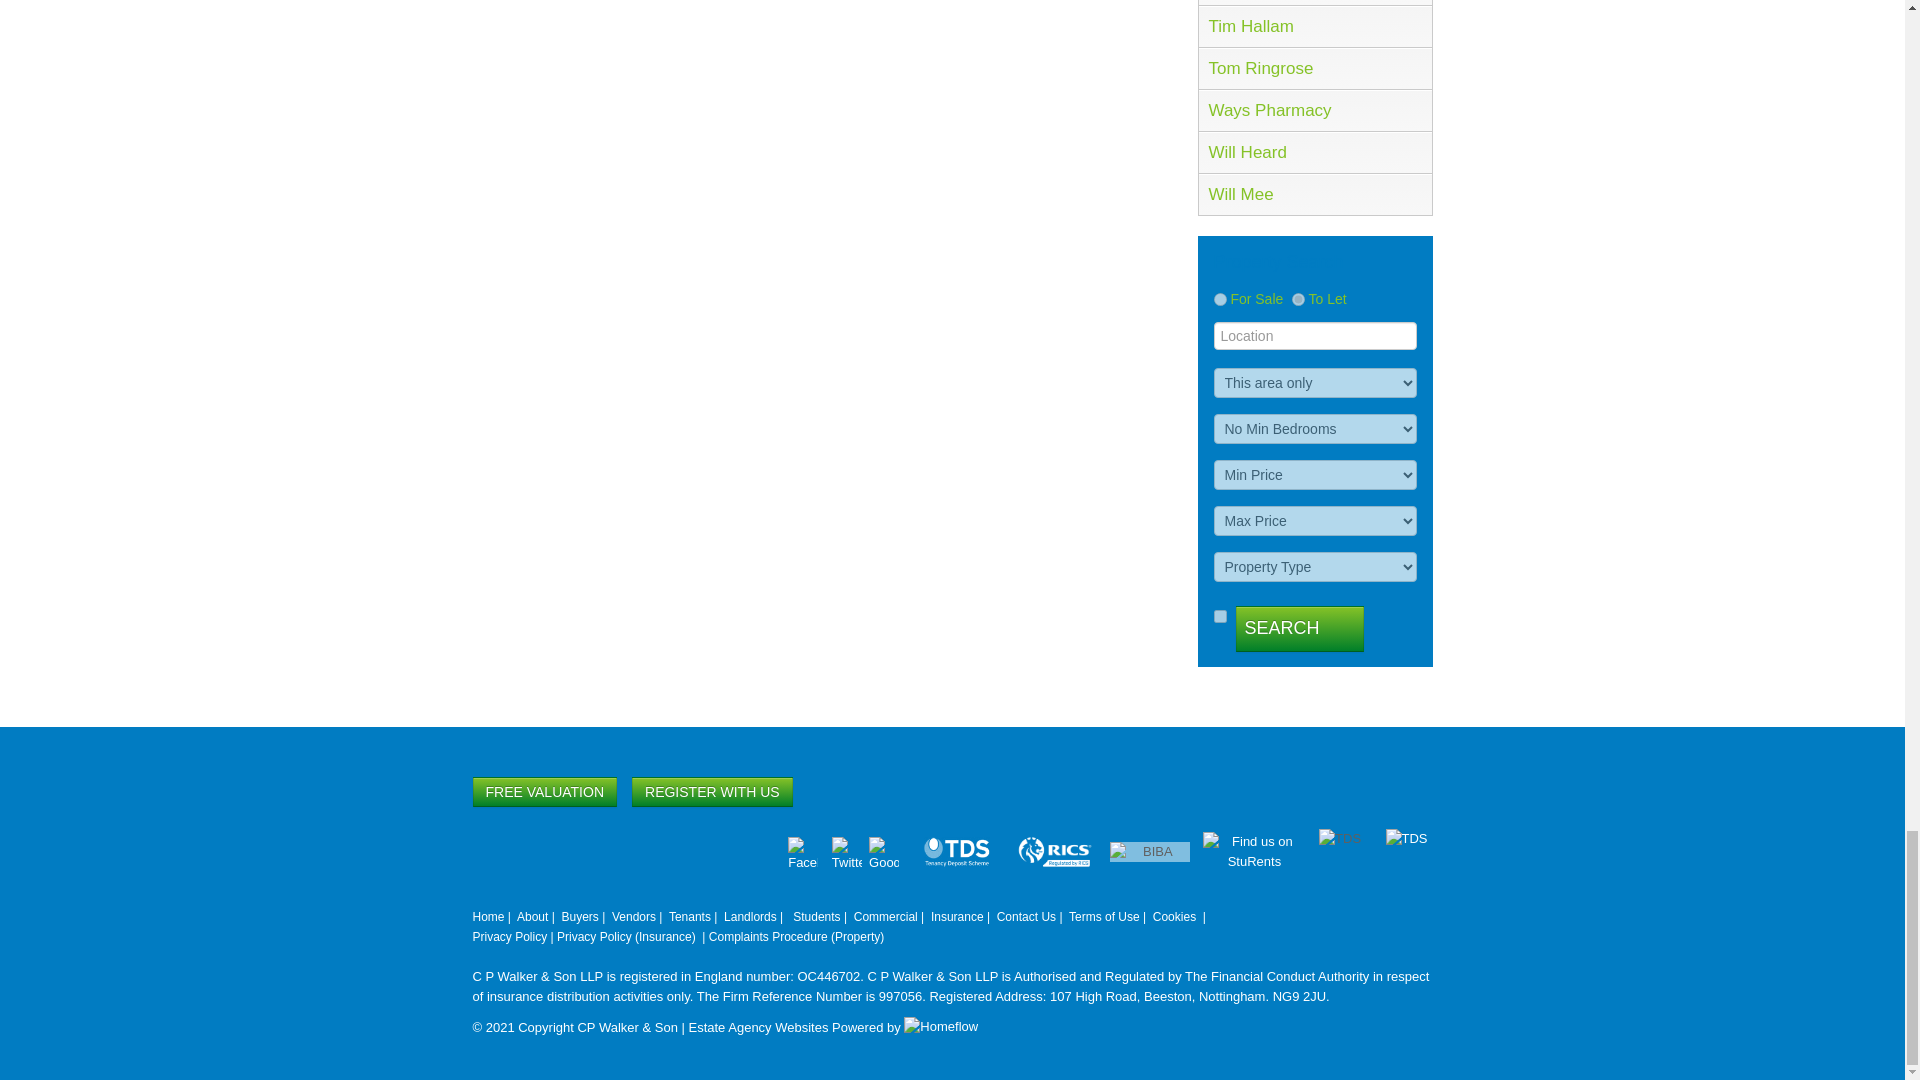  What do you see at coordinates (846, 850) in the screenshot?
I see `Twitter` at bounding box center [846, 850].